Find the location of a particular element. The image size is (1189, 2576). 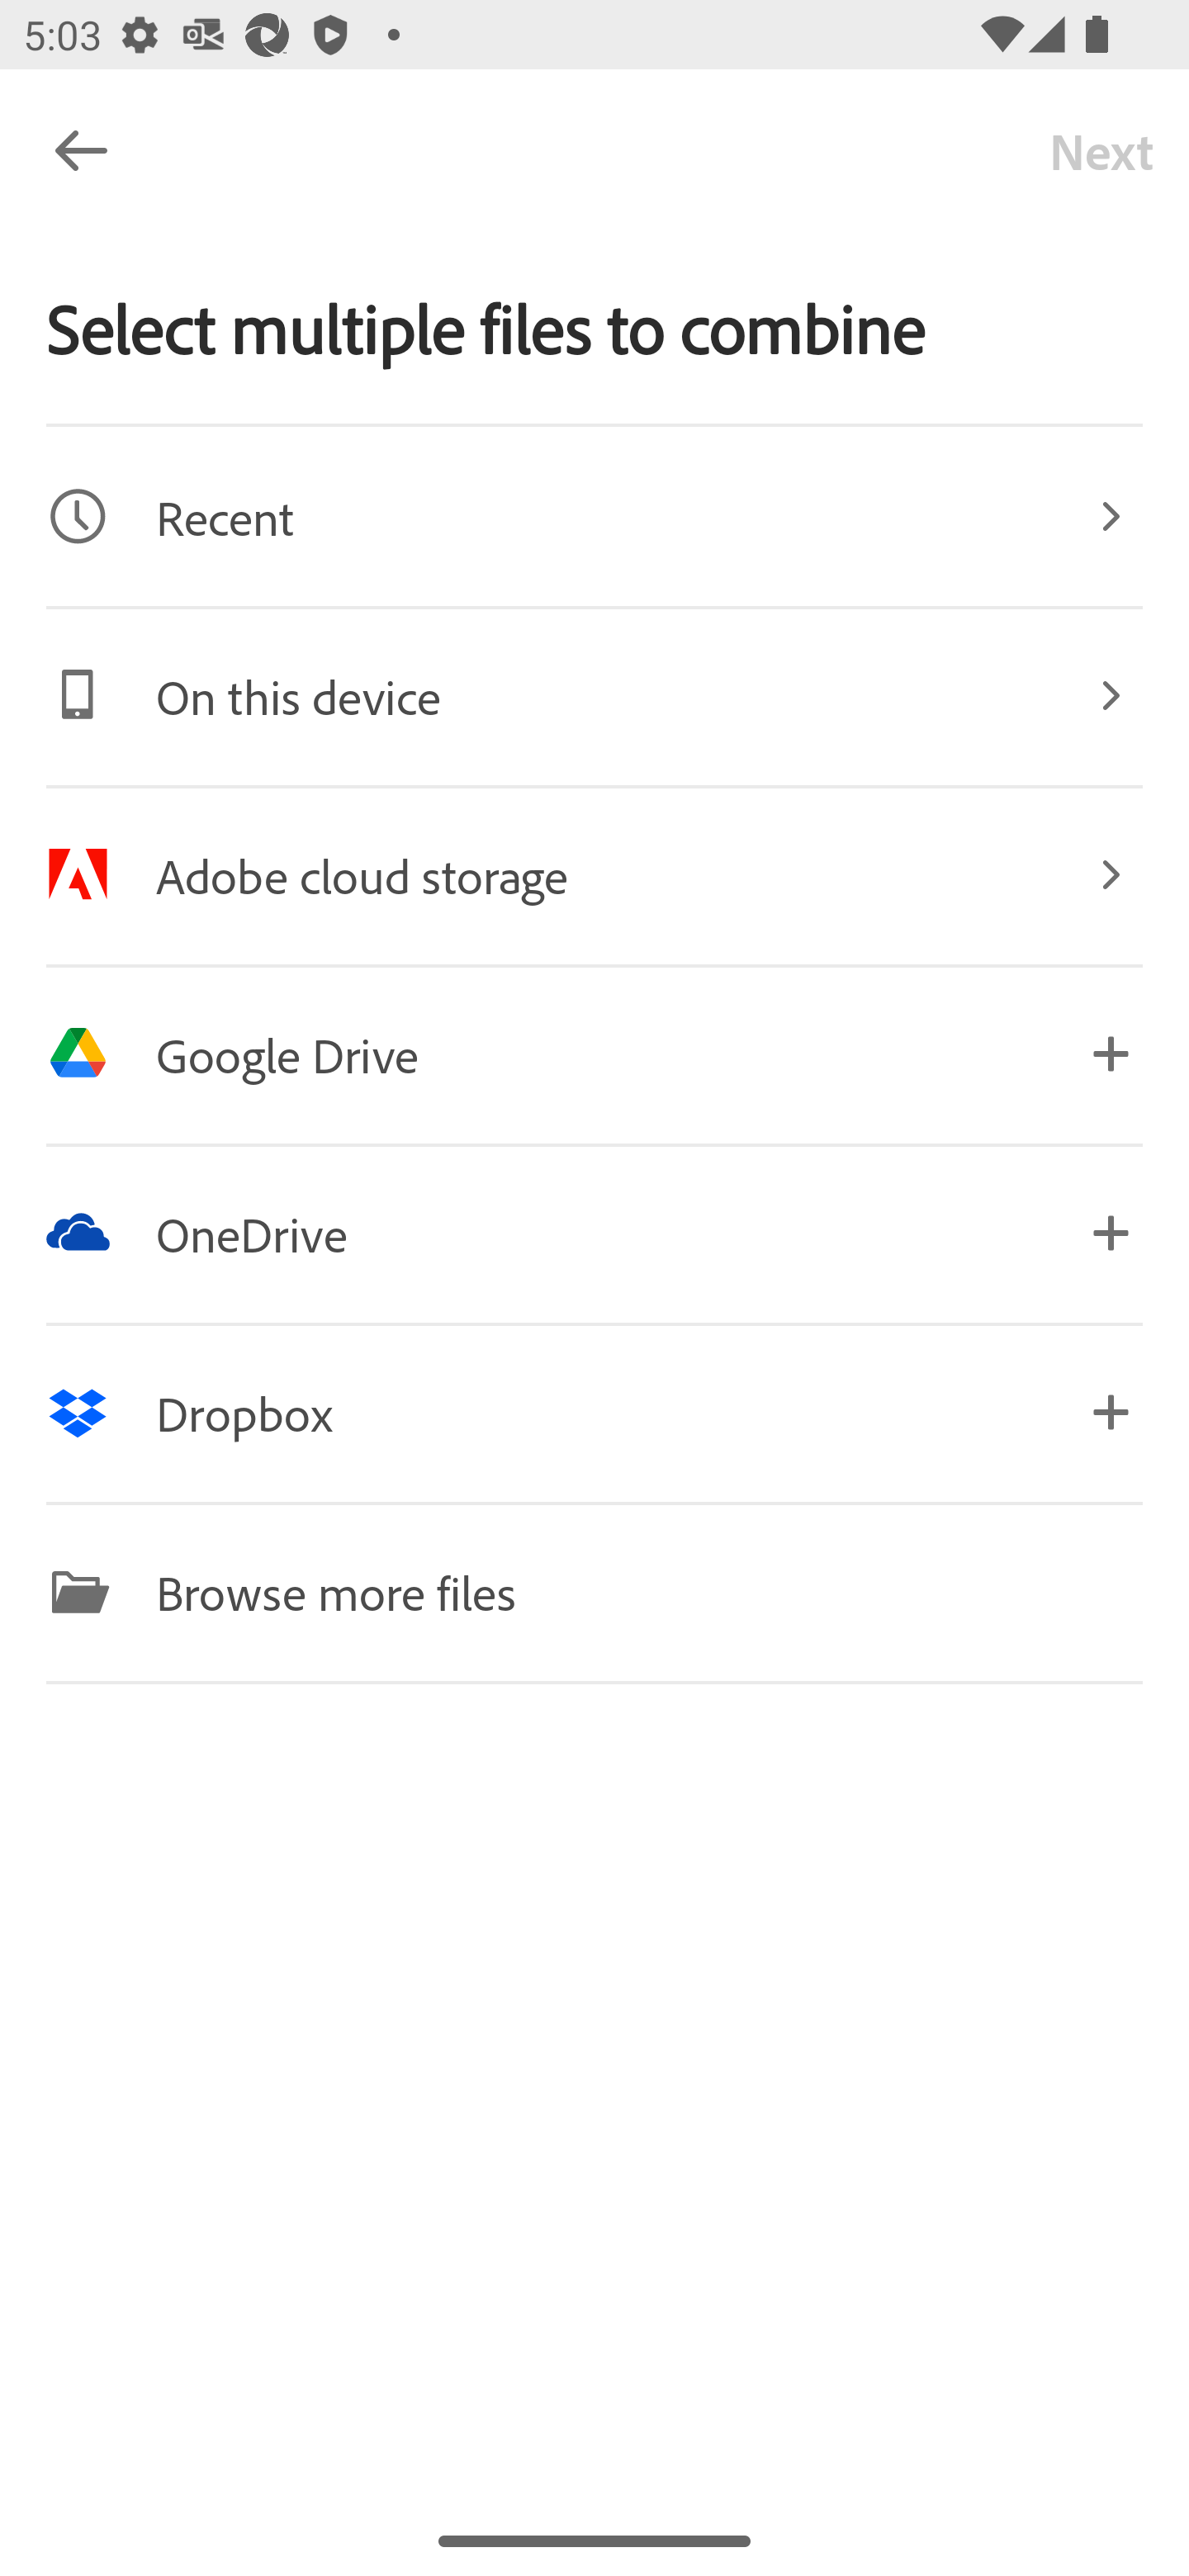

Image Google Drive is located at coordinates (594, 1054).